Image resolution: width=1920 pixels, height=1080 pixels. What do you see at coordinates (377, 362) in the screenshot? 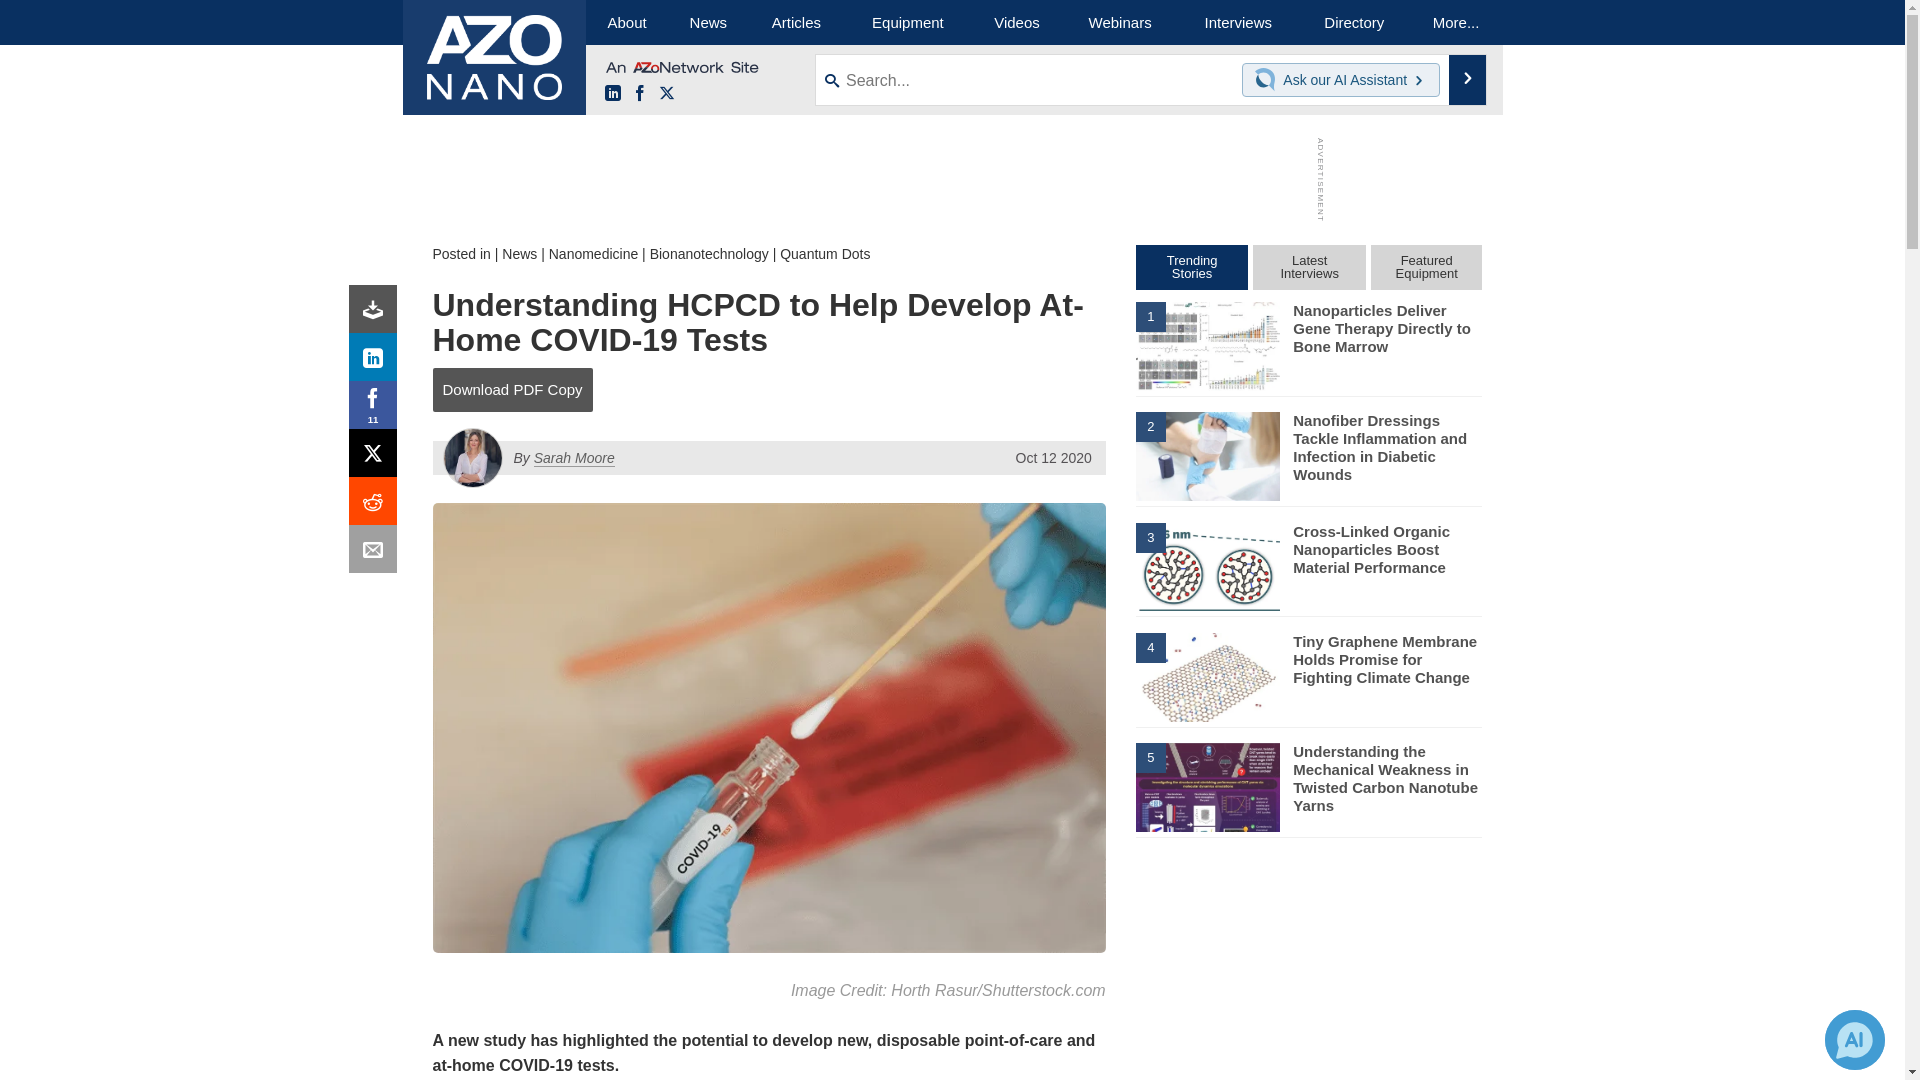
I see `LinkedIn` at bounding box center [377, 362].